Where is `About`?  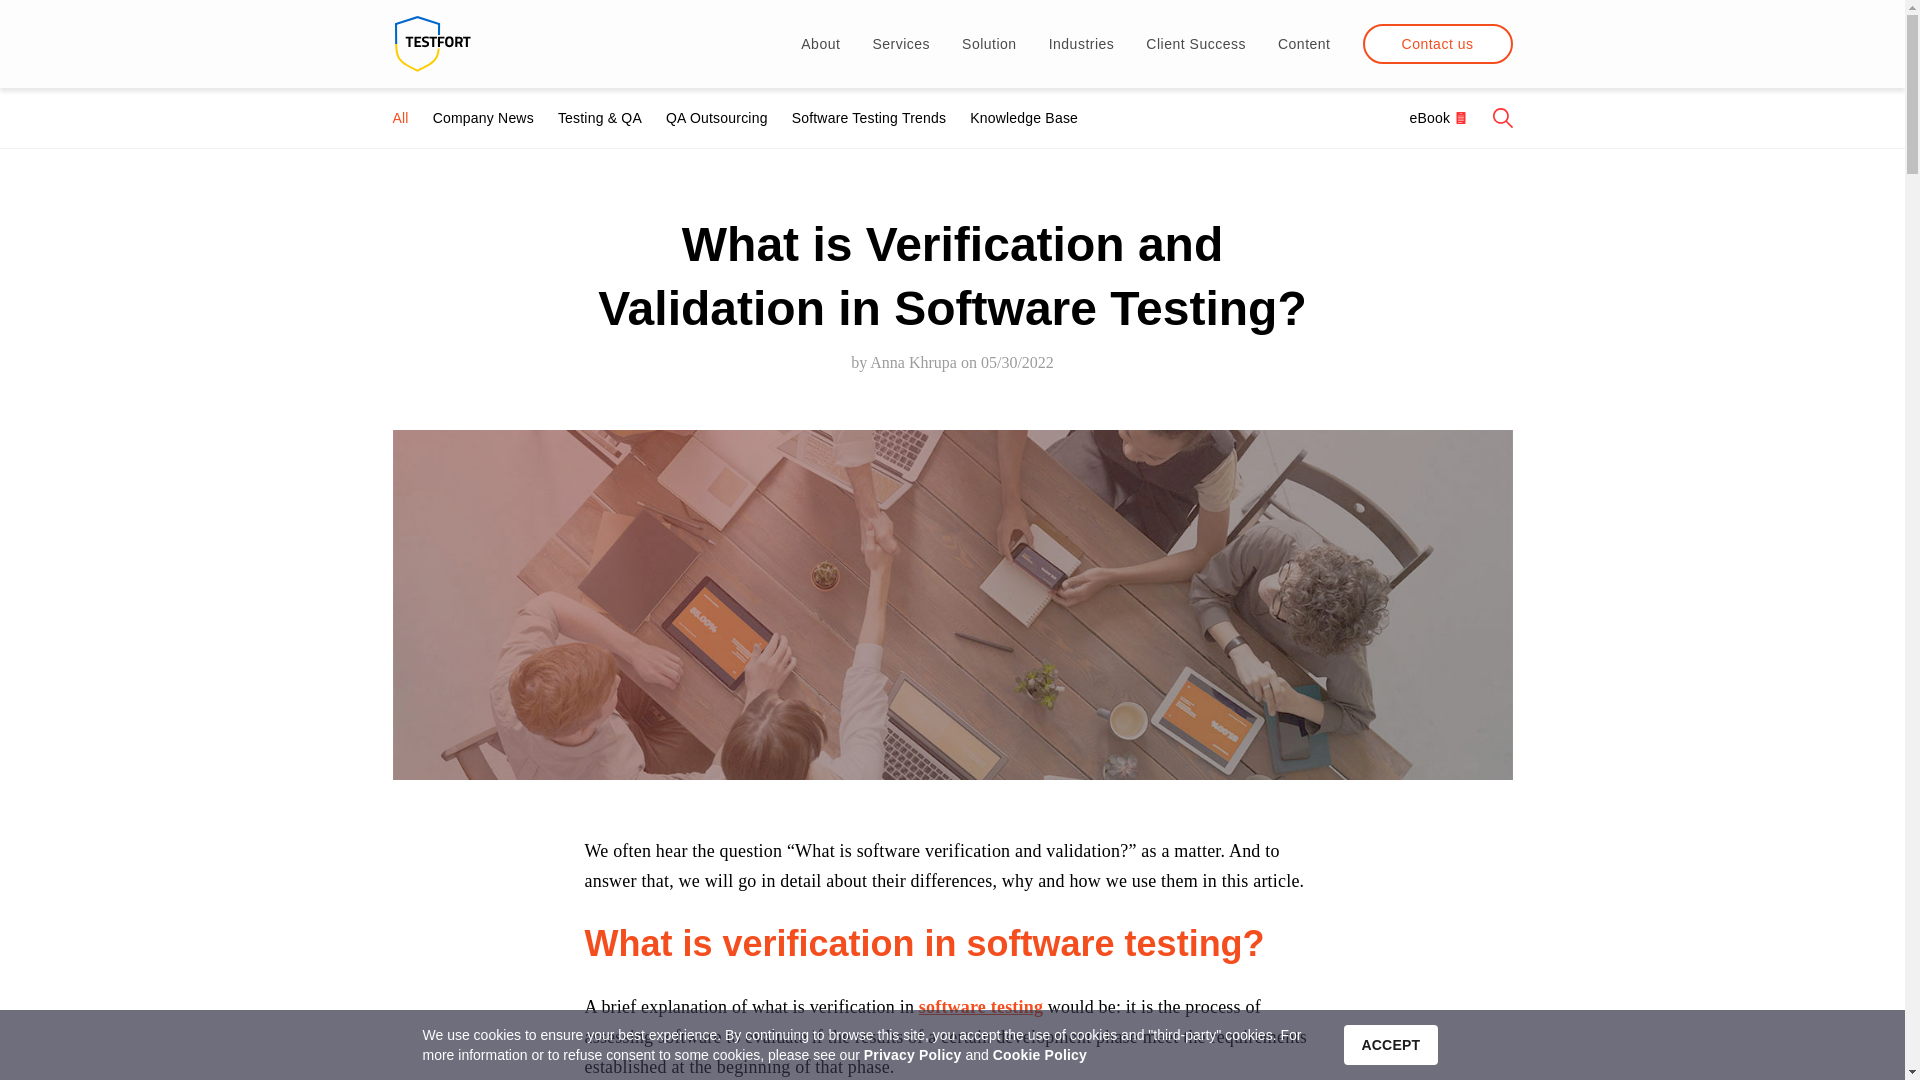
About is located at coordinates (820, 43).